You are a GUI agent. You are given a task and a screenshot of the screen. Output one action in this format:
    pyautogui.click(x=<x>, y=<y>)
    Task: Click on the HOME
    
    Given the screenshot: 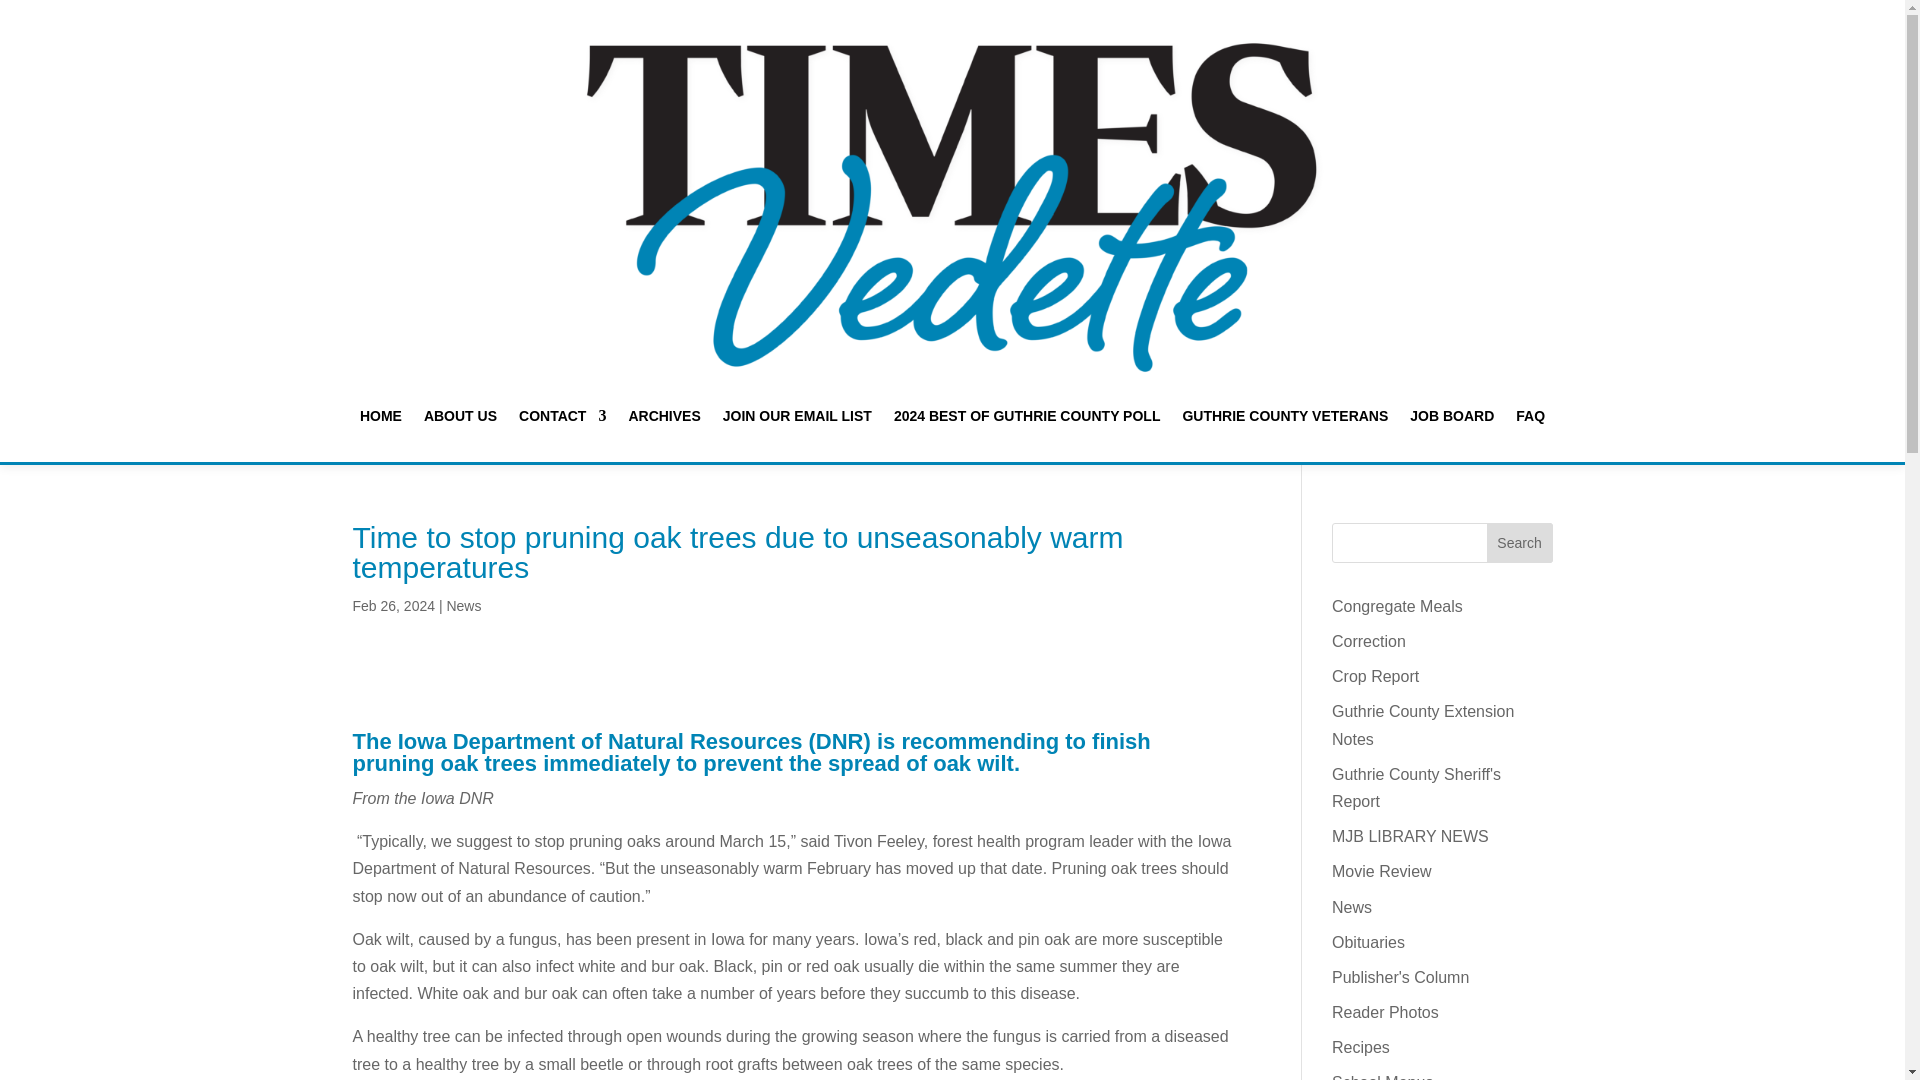 What is the action you would take?
    pyautogui.click(x=380, y=416)
    